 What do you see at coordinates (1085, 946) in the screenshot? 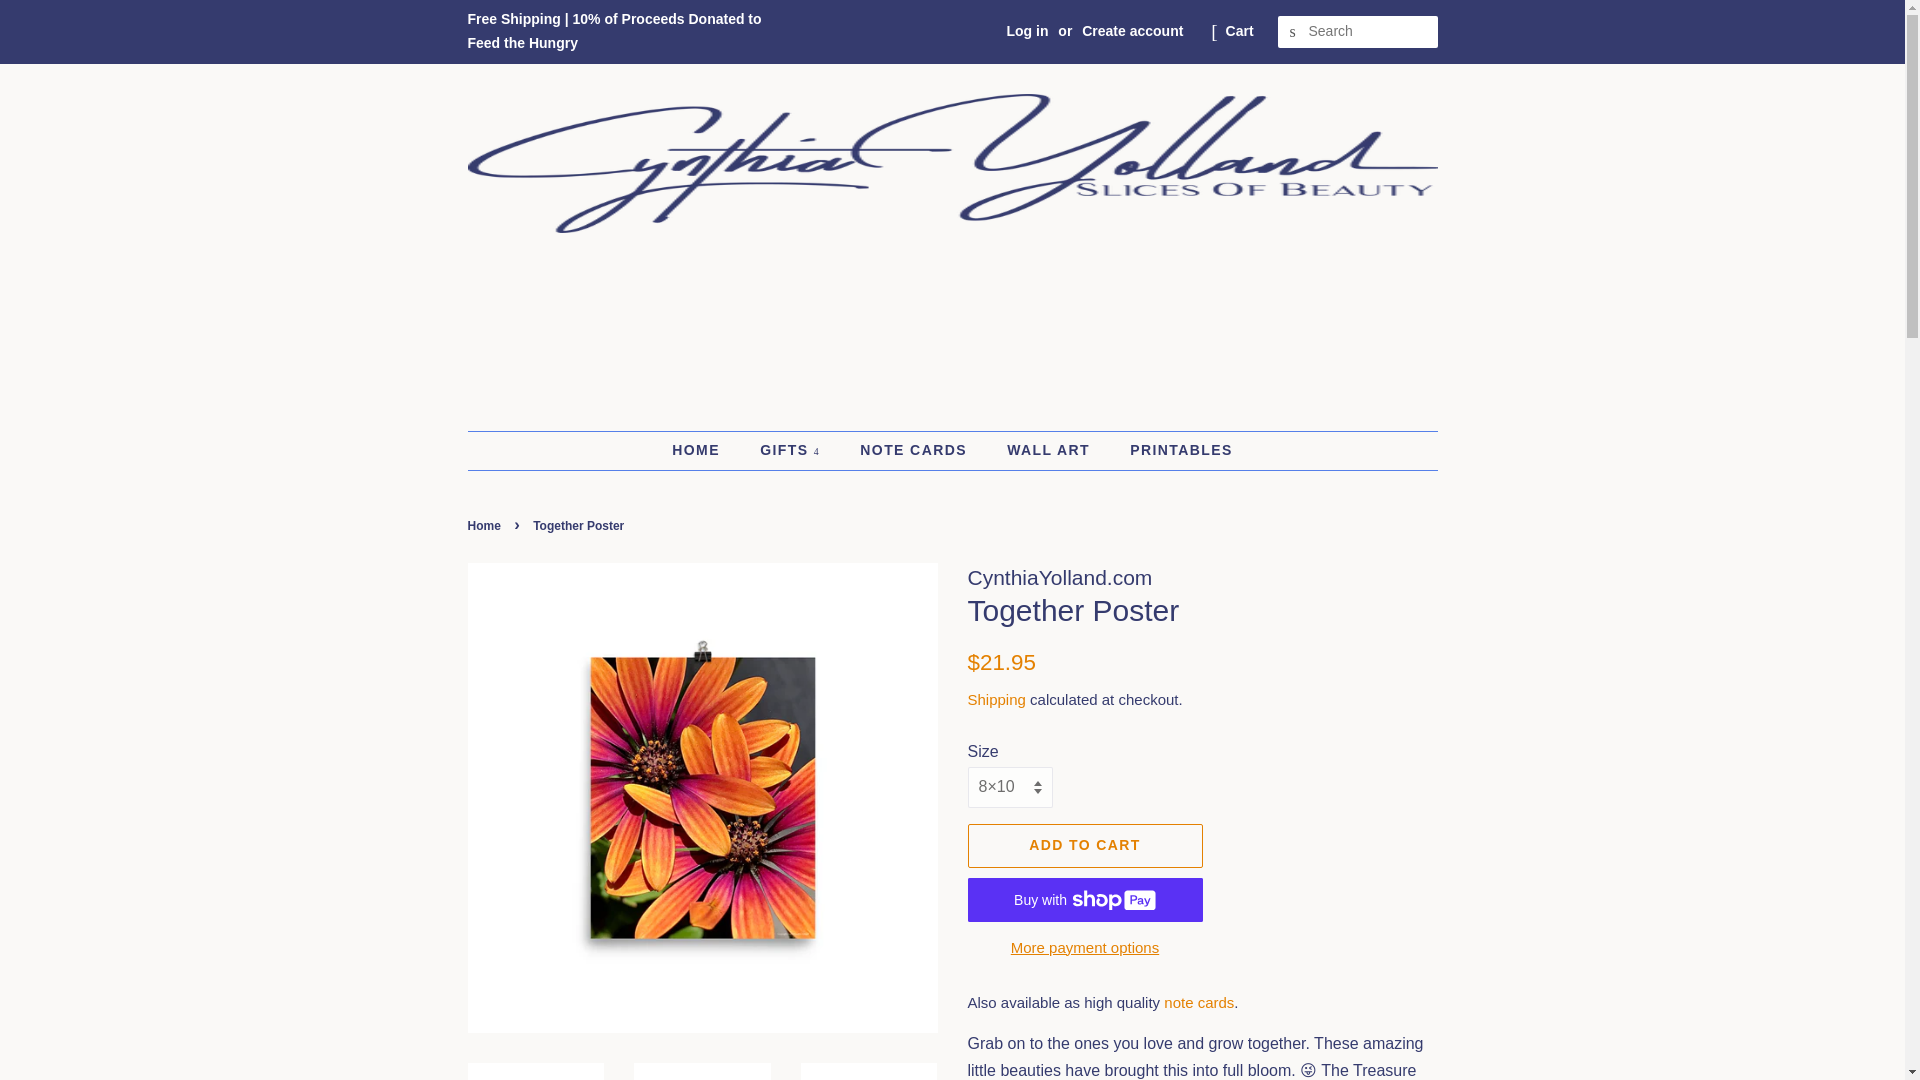
I see `More payment options` at bounding box center [1085, 946].